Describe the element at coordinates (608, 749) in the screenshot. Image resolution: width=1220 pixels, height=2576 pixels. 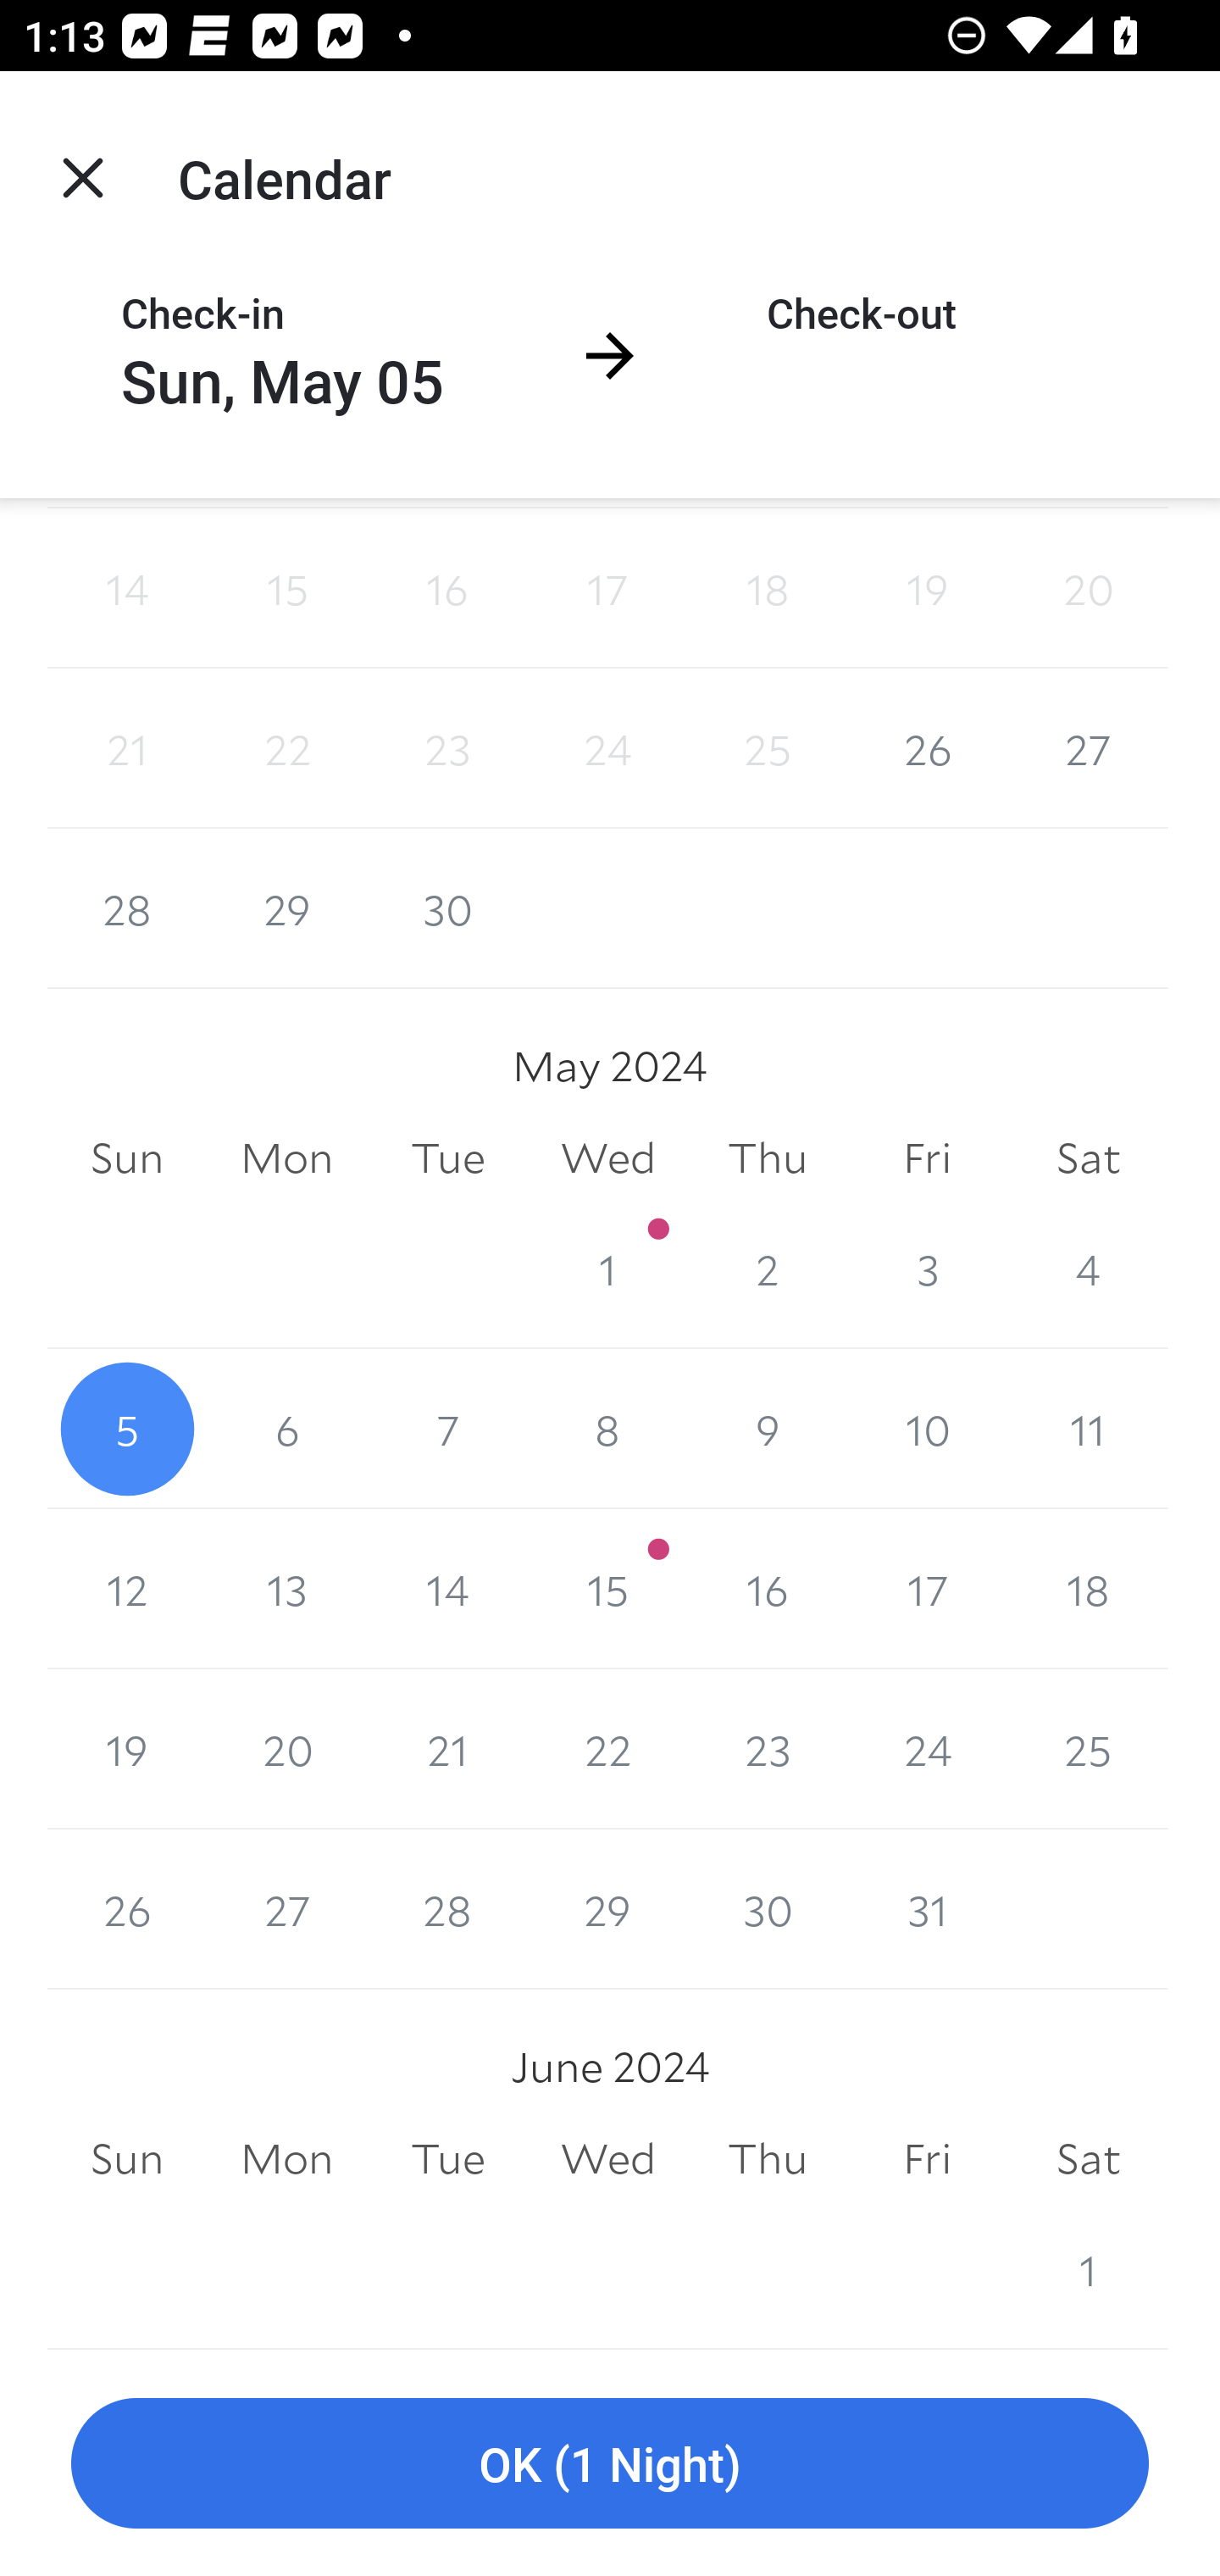
I see `24 24 April 2024` at that location.